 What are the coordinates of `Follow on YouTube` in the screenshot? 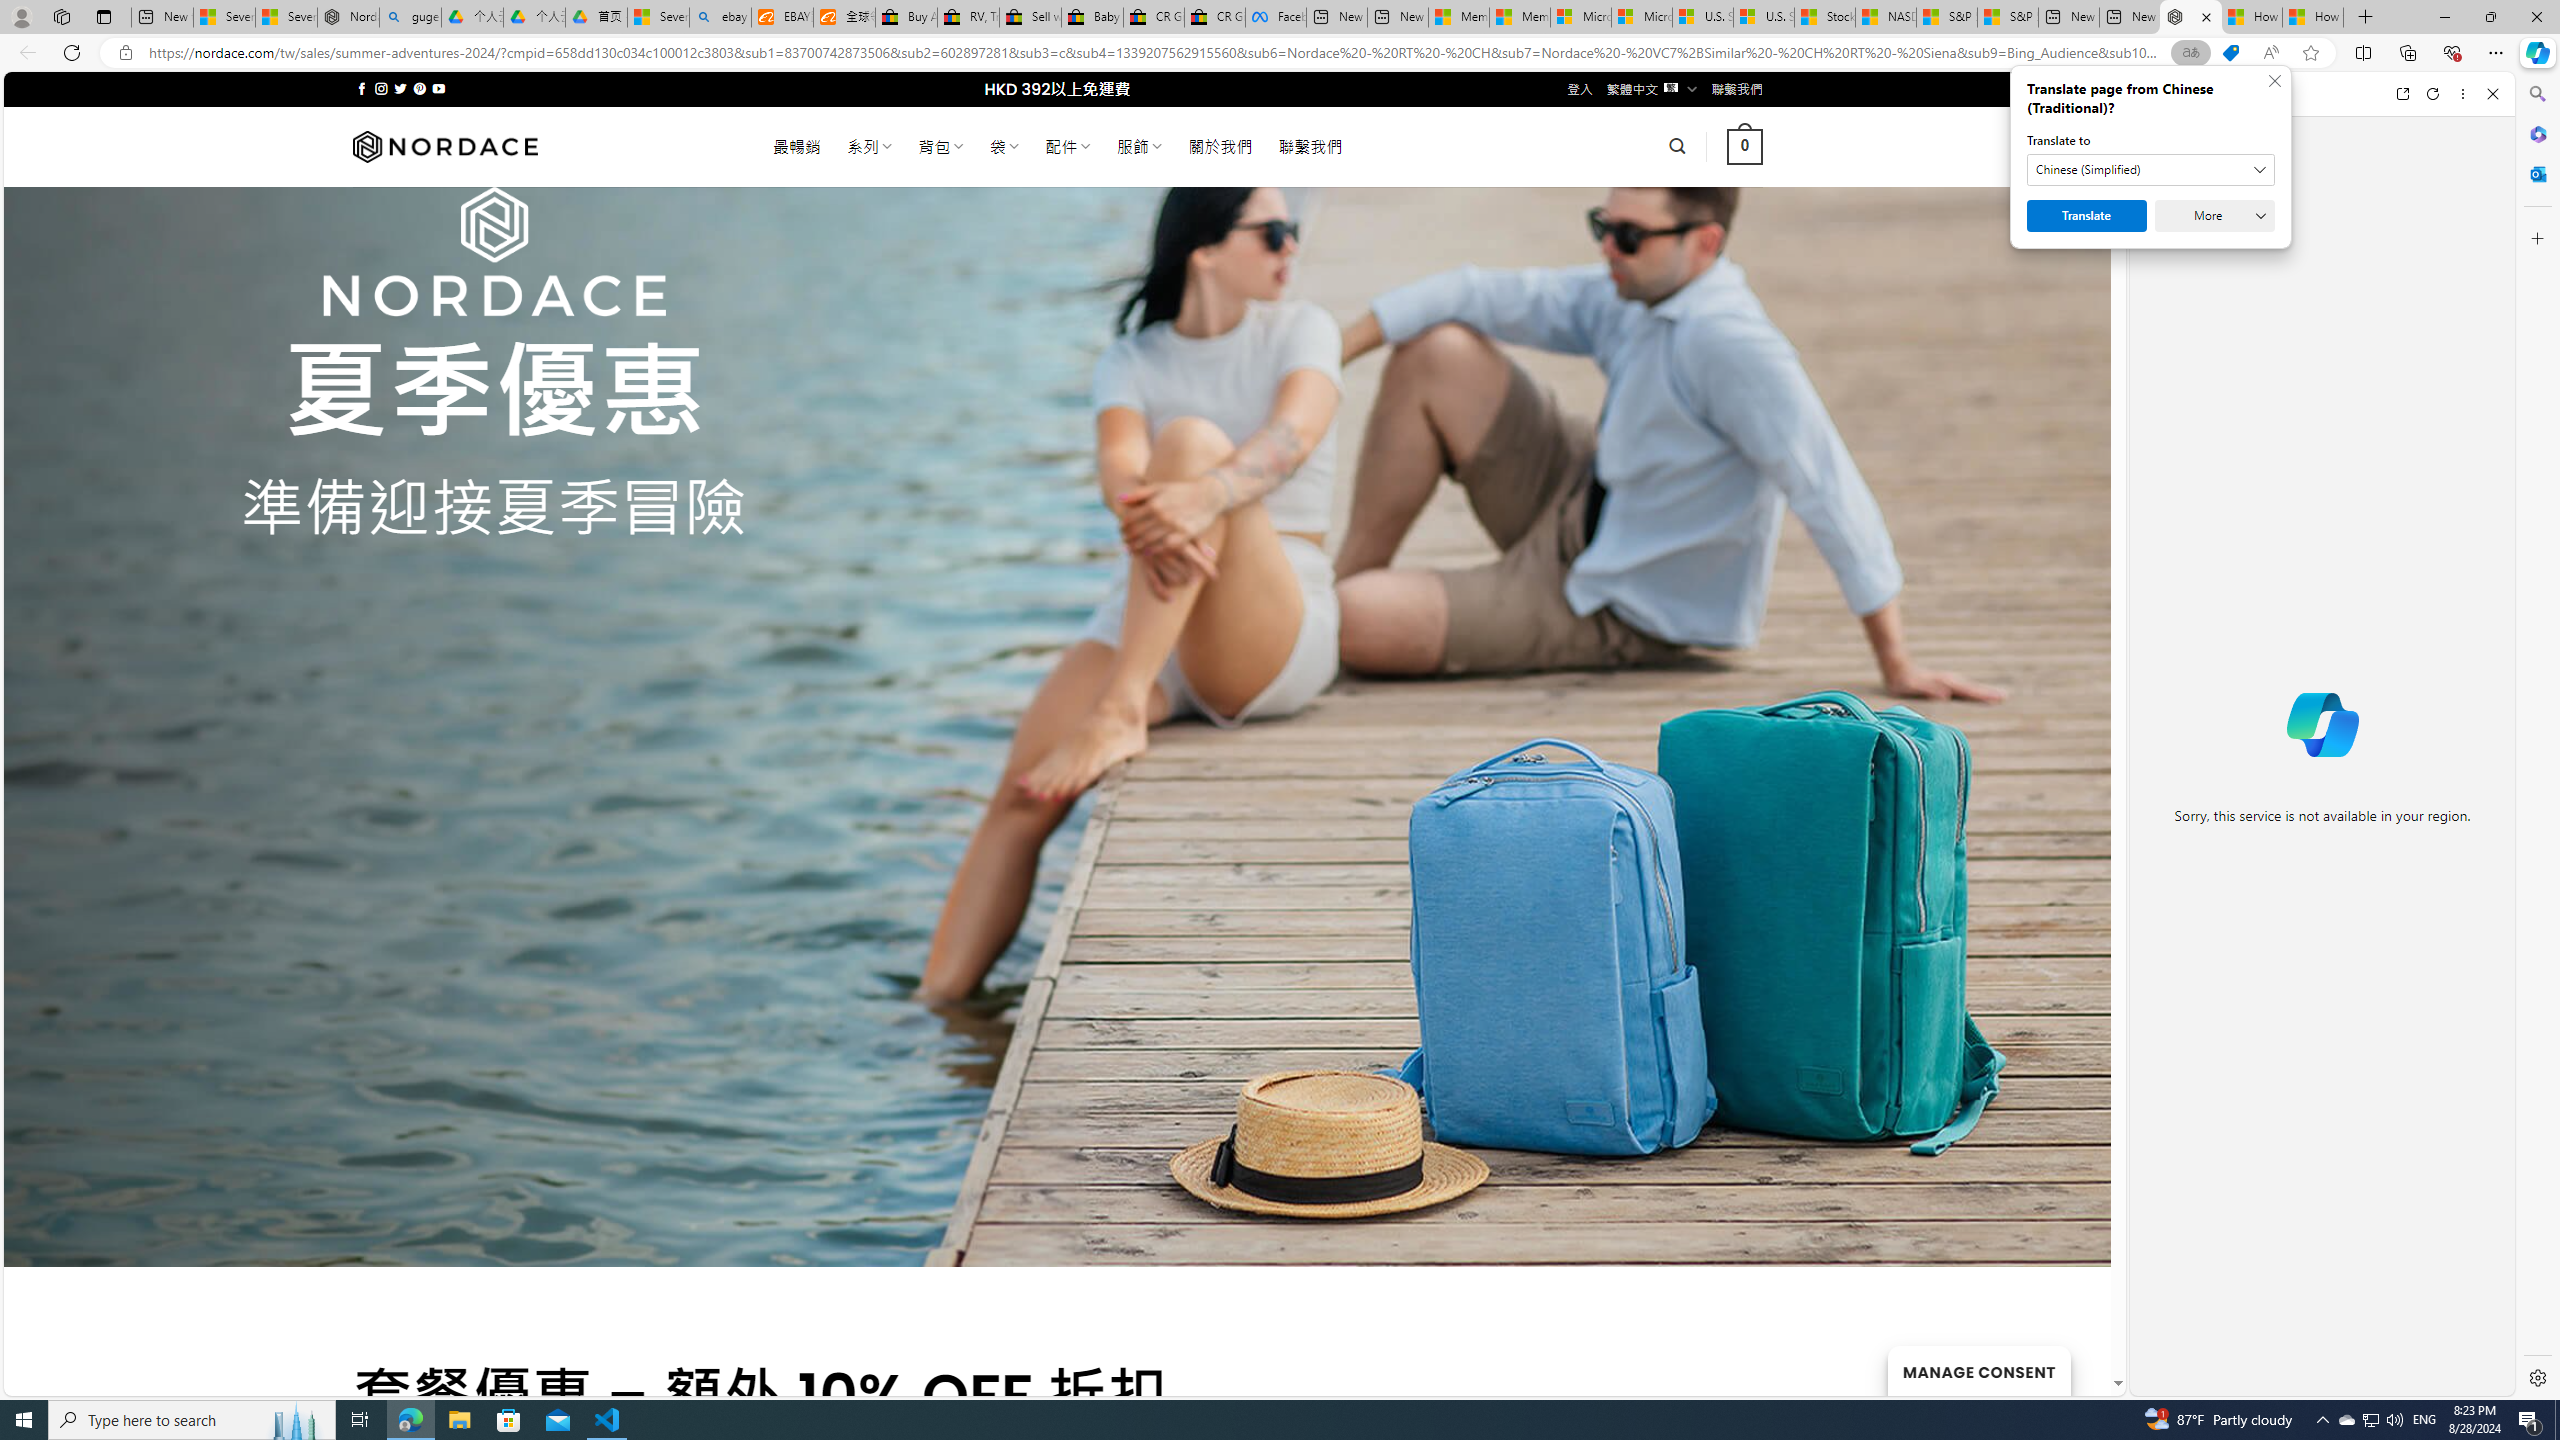 It's located at (438, 88).